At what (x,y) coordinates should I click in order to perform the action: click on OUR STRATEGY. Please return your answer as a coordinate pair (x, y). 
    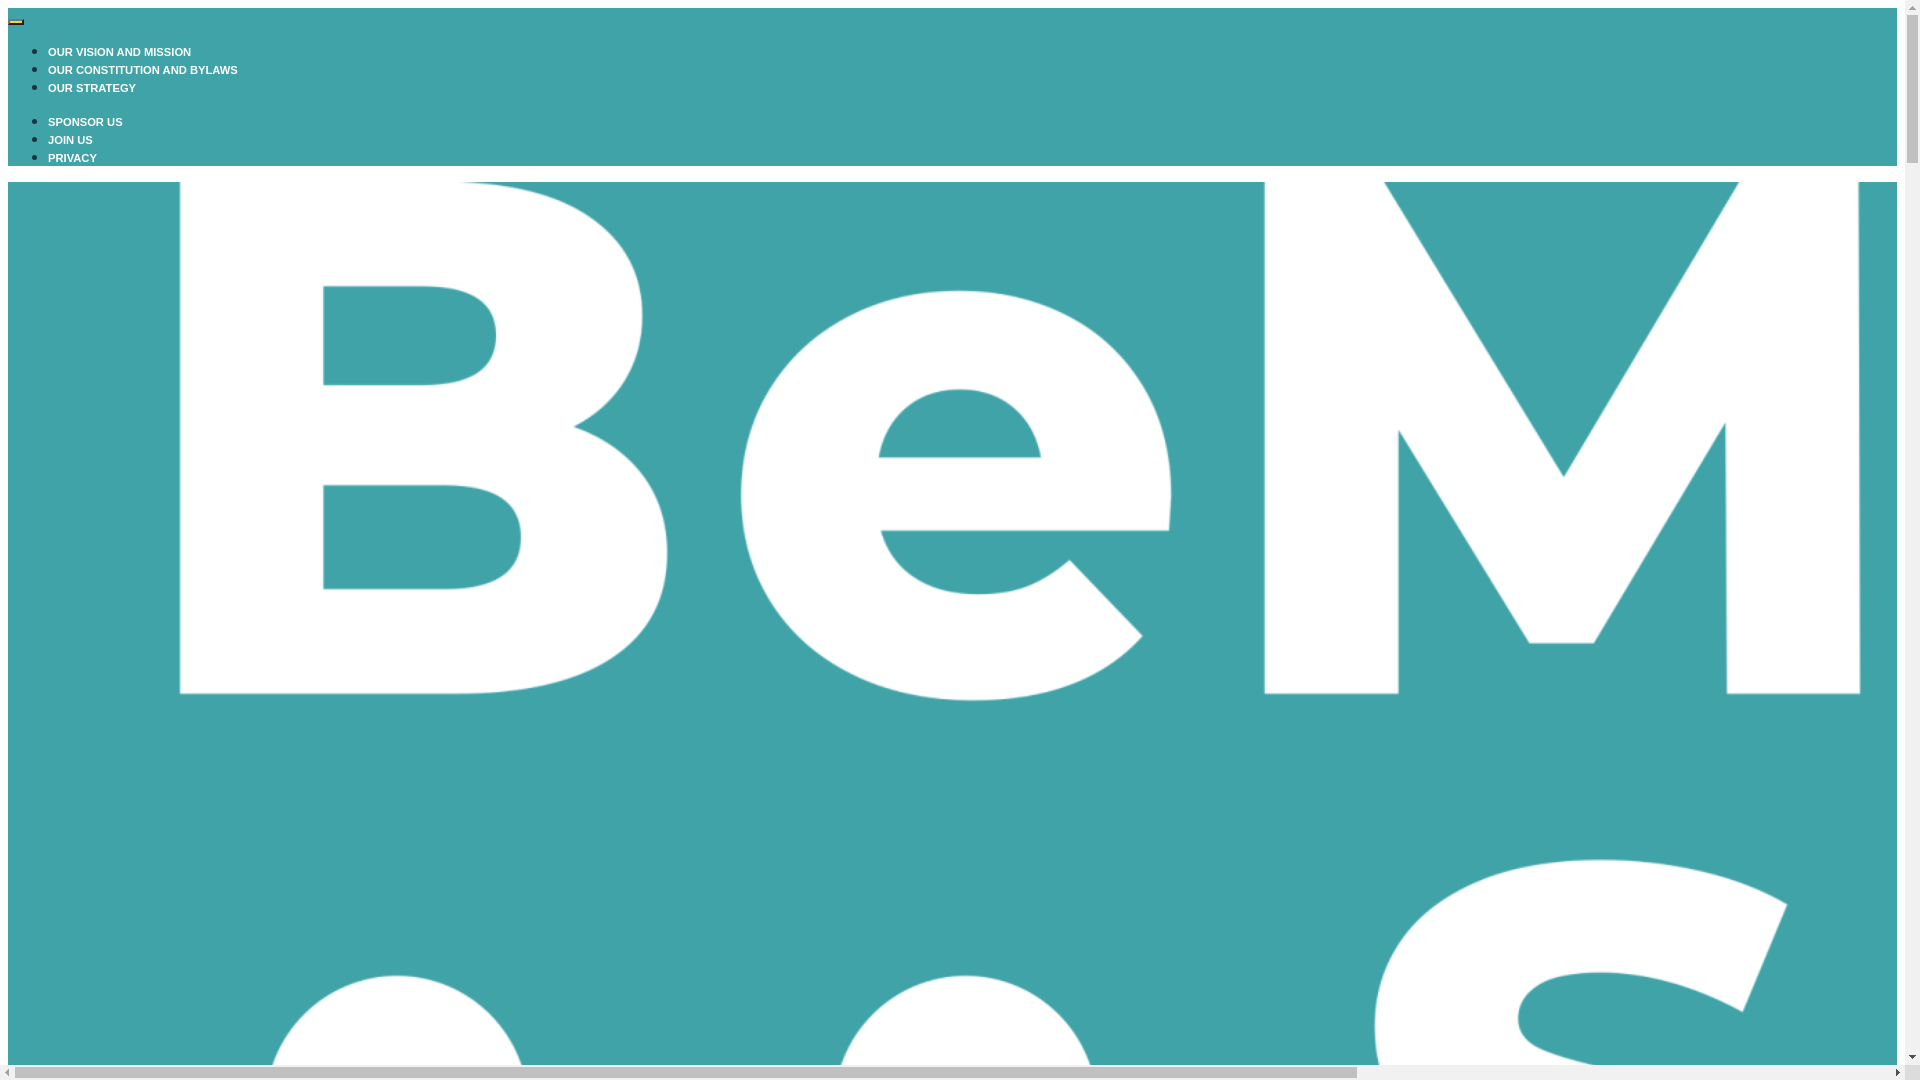
    Looking at the image, I should click on (92, 88).